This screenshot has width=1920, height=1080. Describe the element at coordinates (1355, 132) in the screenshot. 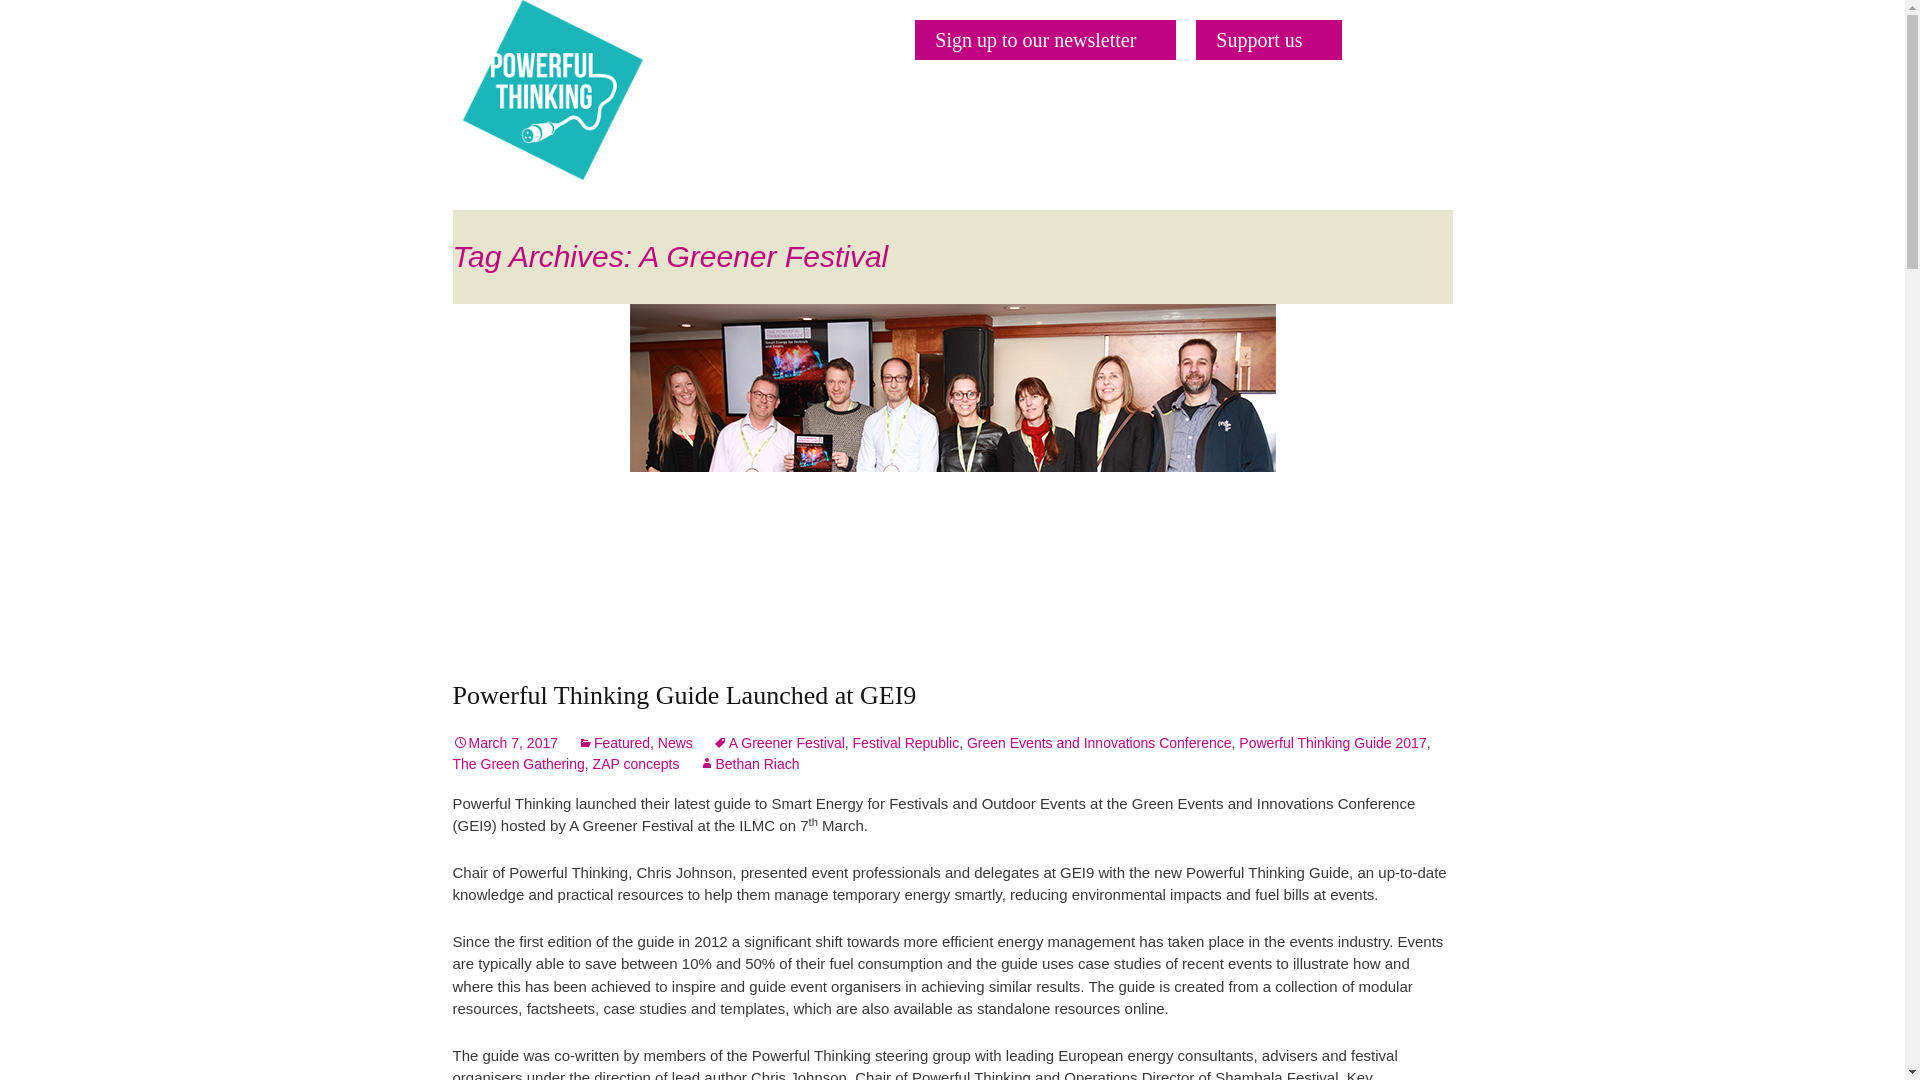

I see `News` at that location.